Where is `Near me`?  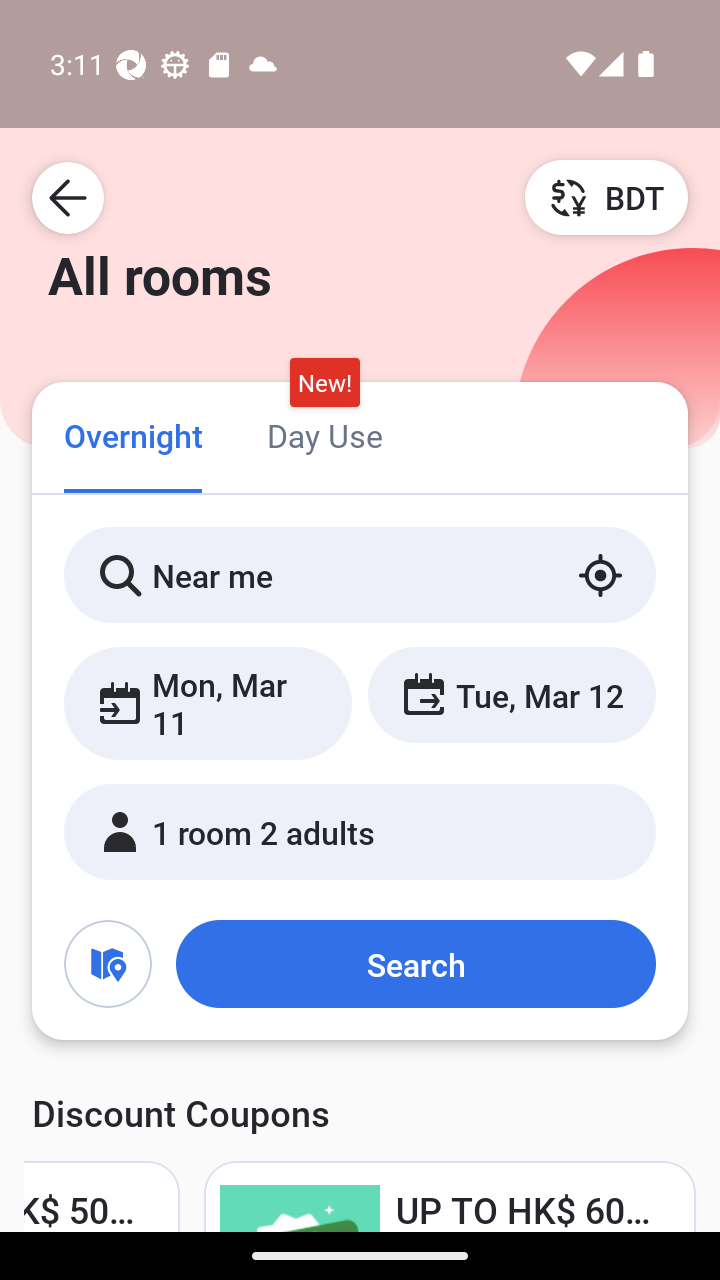
Near me is located at coordinates (360, 575).